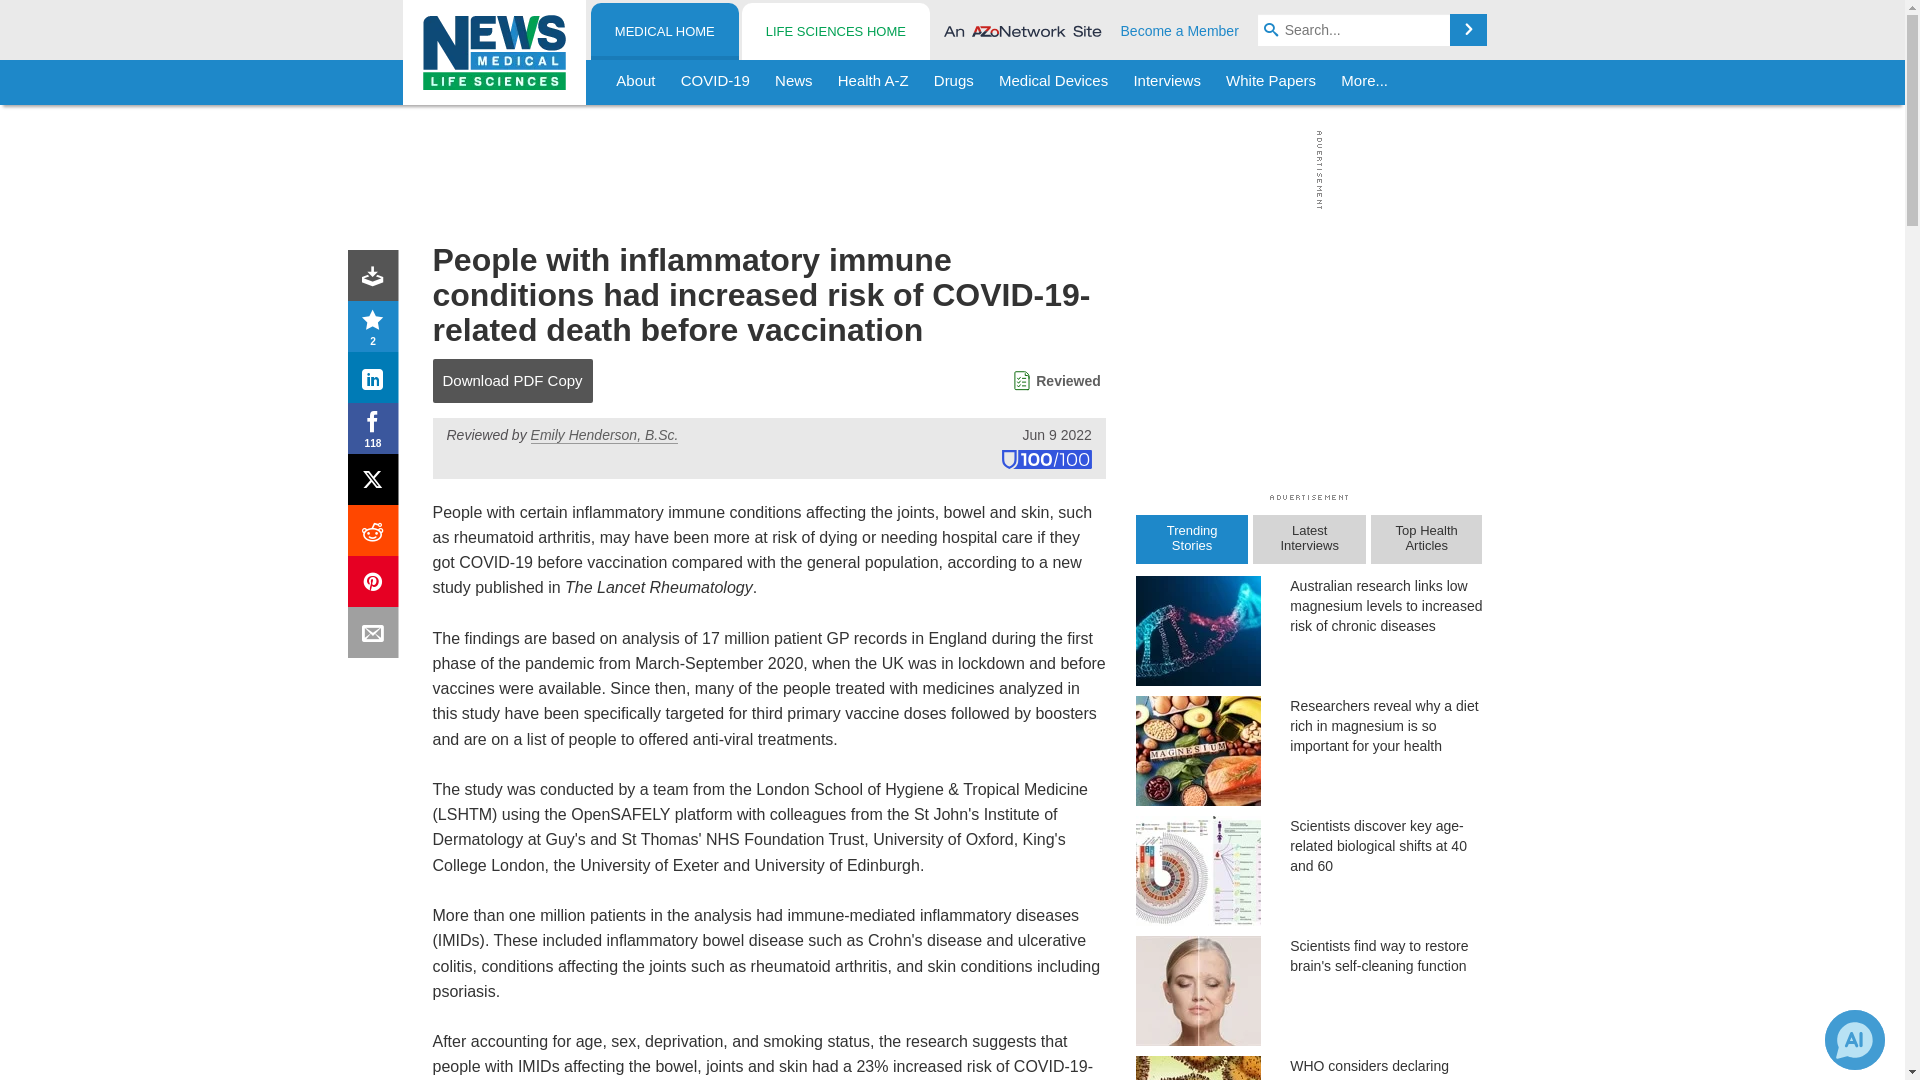 This screenshot has height=1080, width=1920. What do you see at coordinates (1180, 30) in the screenshot?
I see `Become a Member` at bounding box center [1180, 30].